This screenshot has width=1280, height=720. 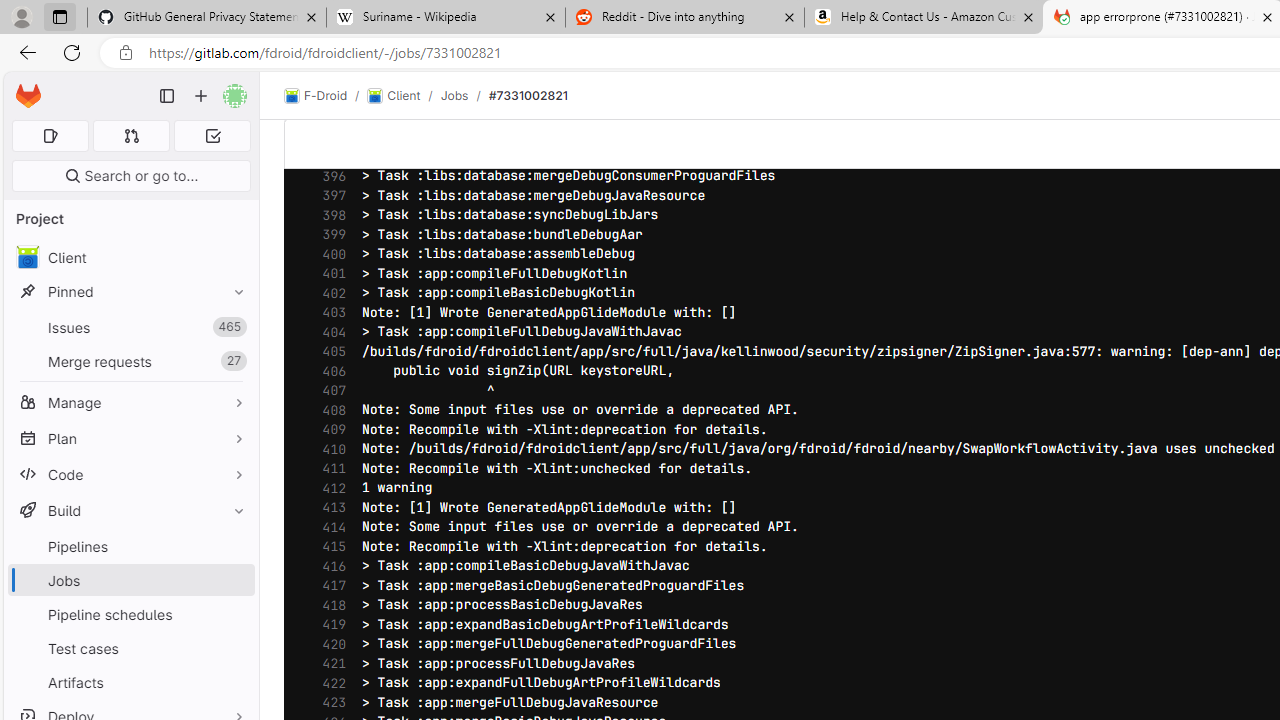 What do you see at coordinates (329, 605) in the screenshot?
I see `418` at bounding box center [329, 605].